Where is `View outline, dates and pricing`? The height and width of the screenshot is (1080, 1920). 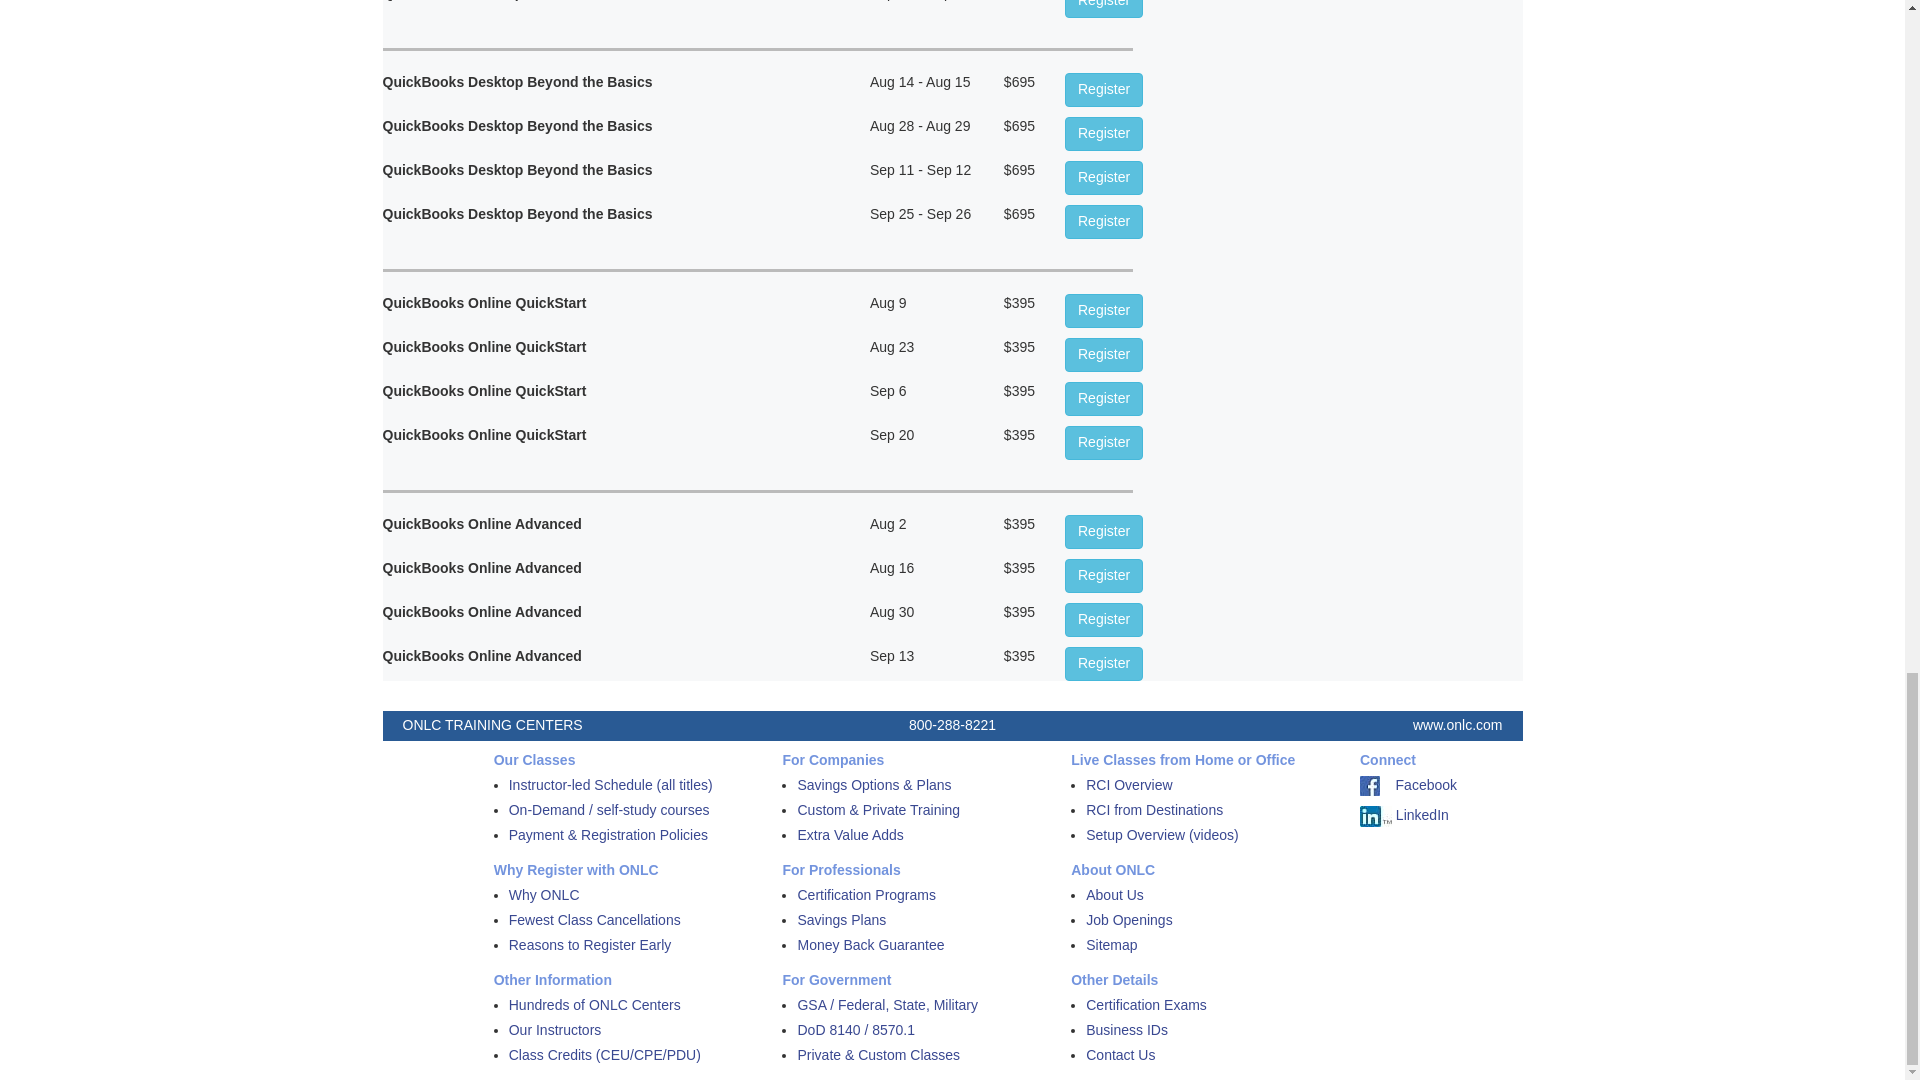 View outline, dates and pricing is located at coordinates (1104, 178).